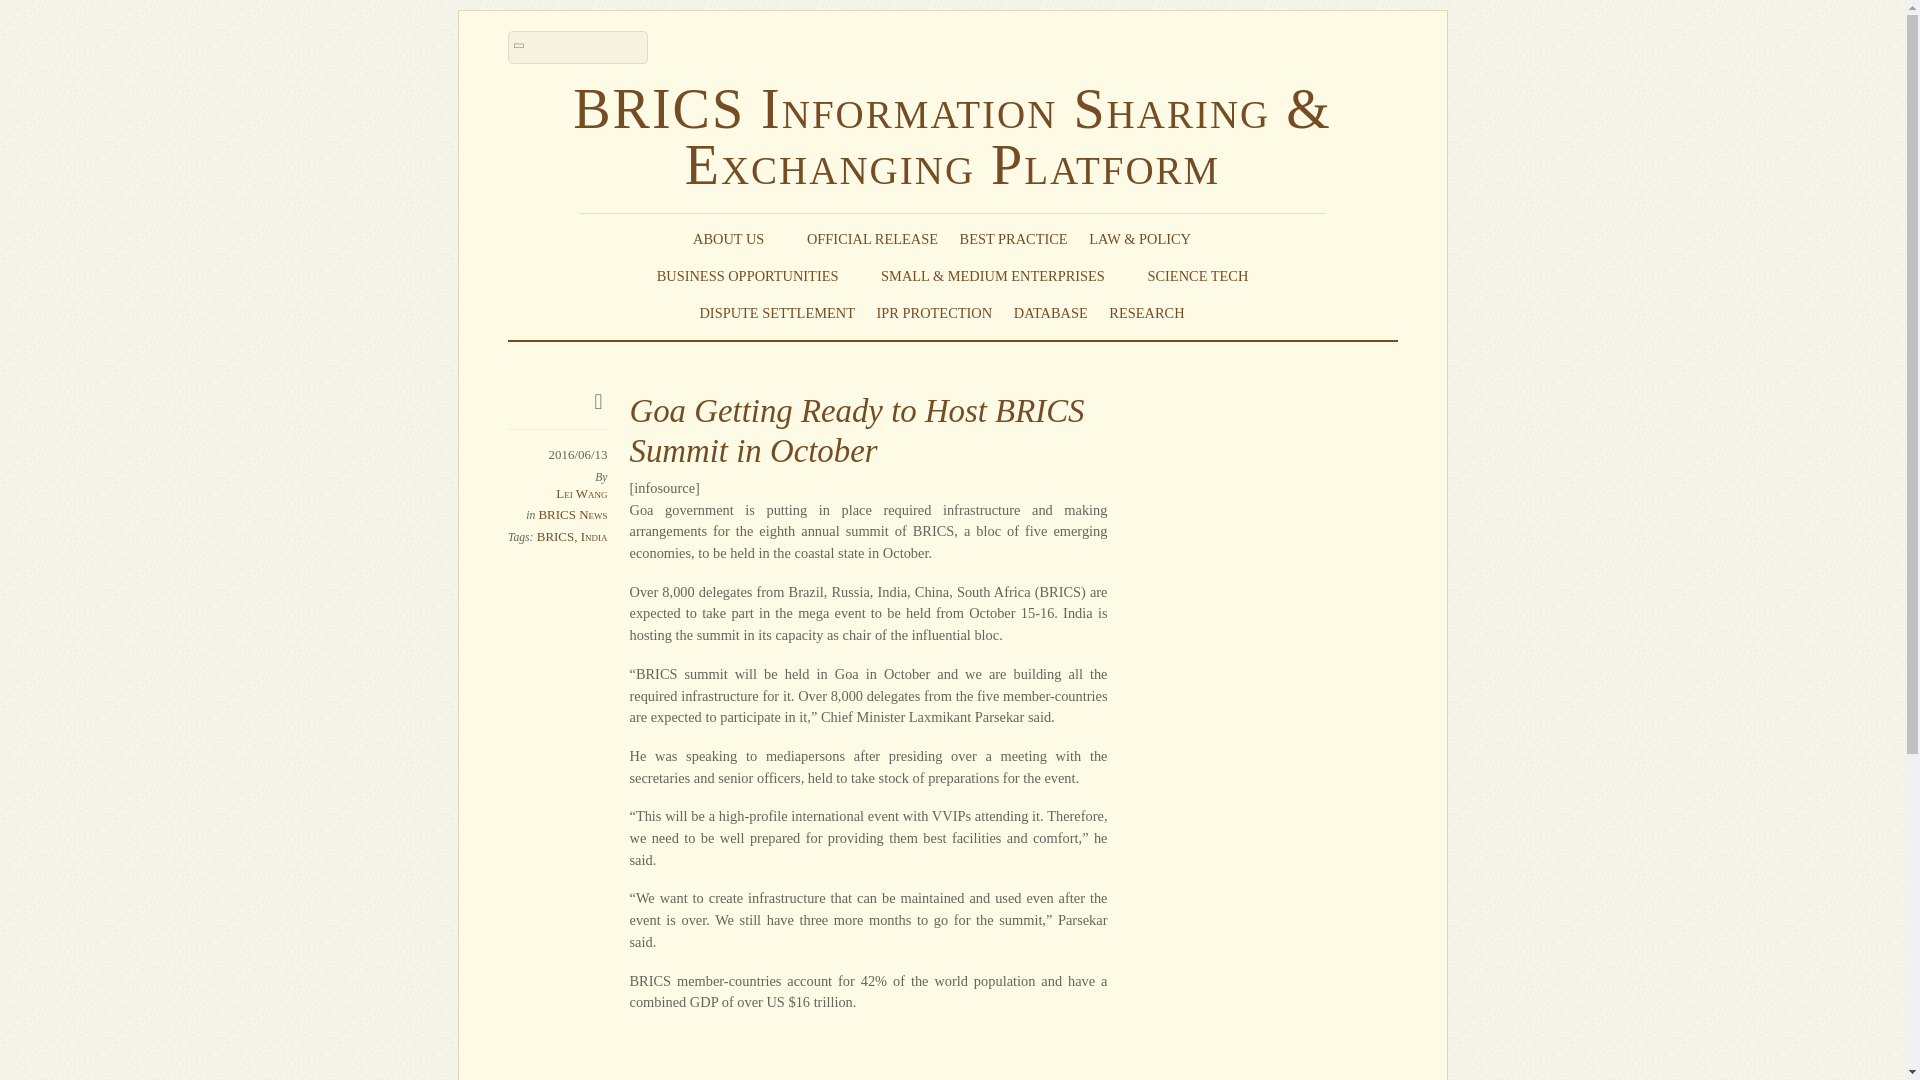  Describe the element at coordinates (934, 313) in the screenshot. I see `IPR PROTECTION` at that location.